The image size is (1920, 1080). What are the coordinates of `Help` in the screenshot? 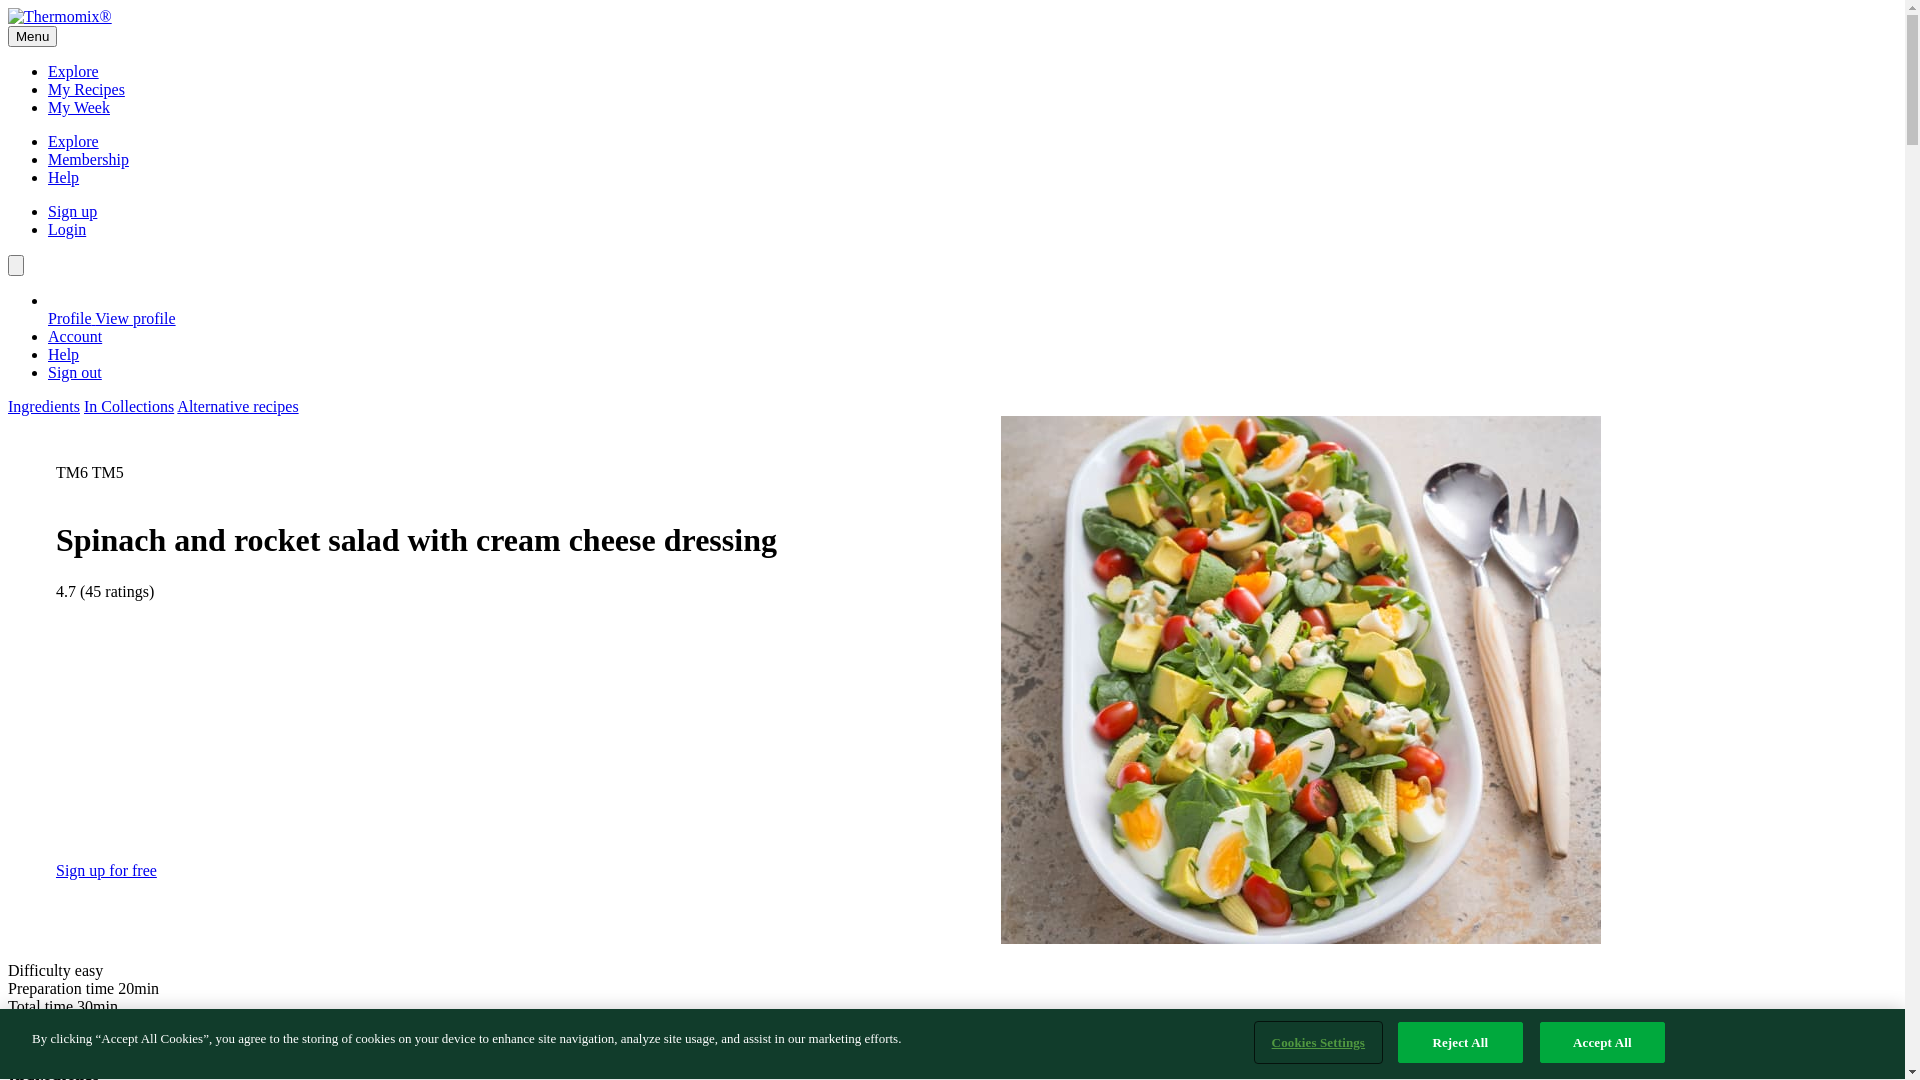 It's located at (64, 178).